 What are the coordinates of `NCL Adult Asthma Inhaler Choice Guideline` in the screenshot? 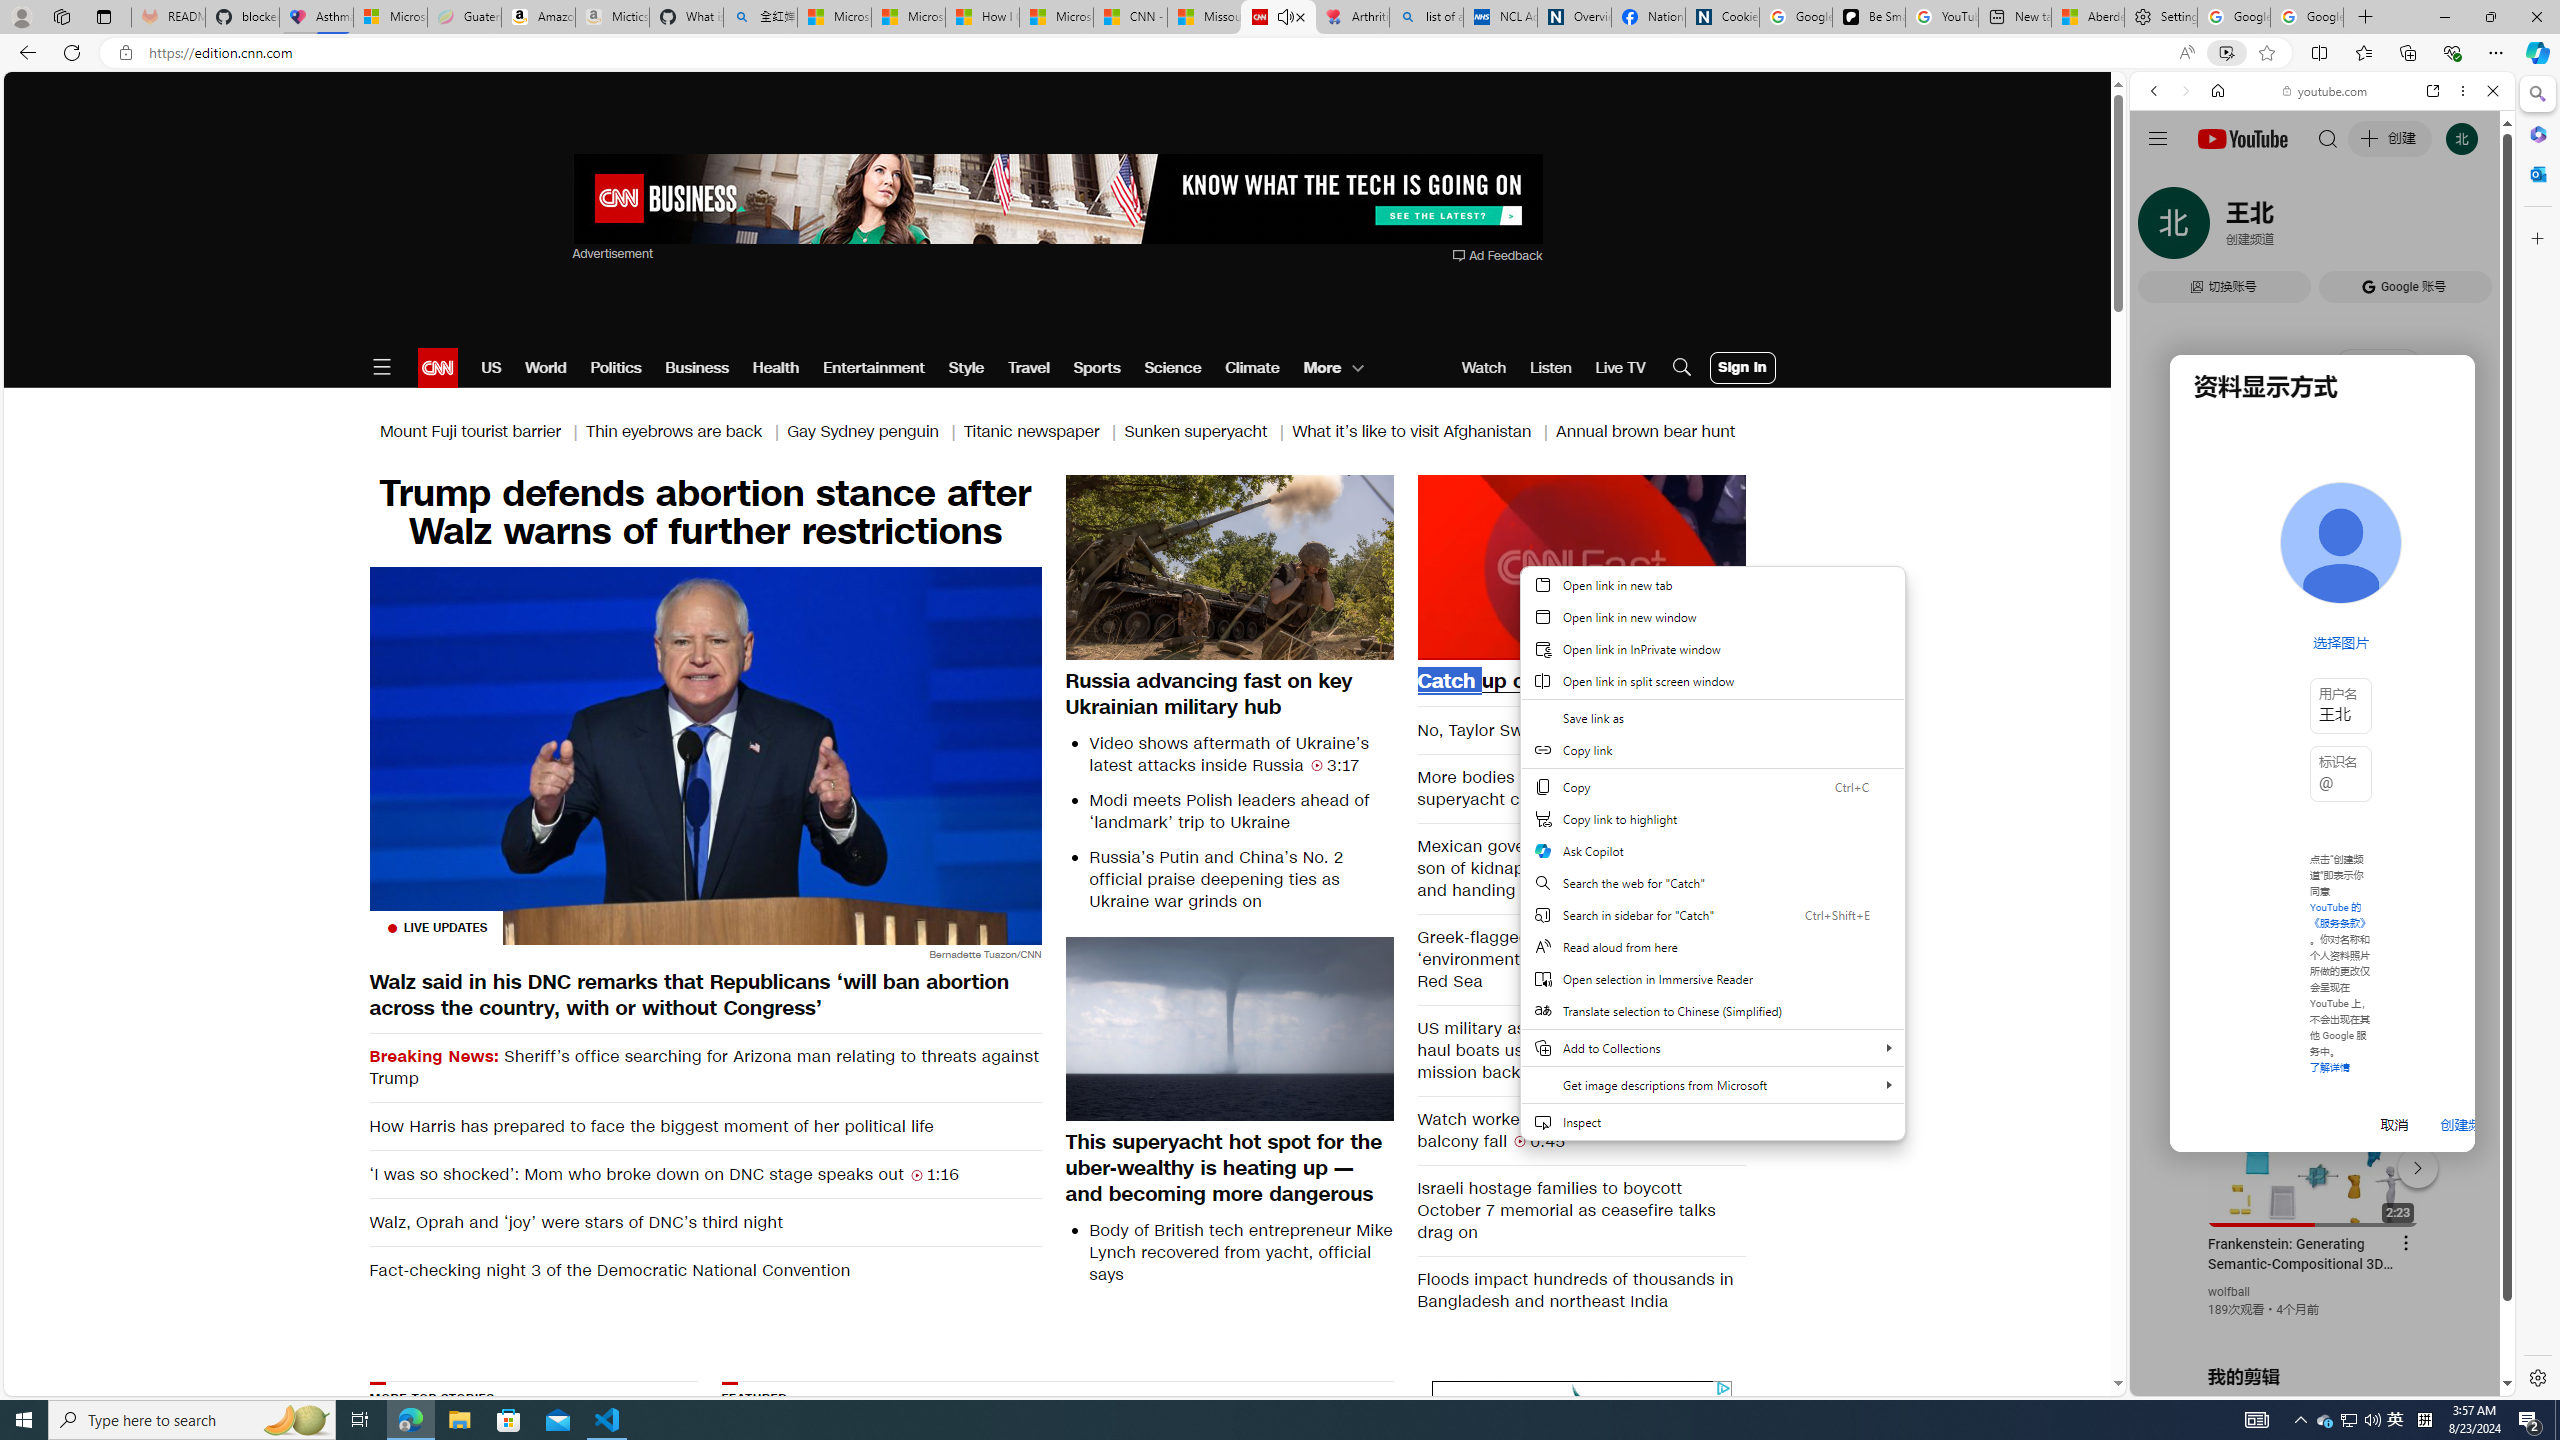 It's located at (1500, 17).